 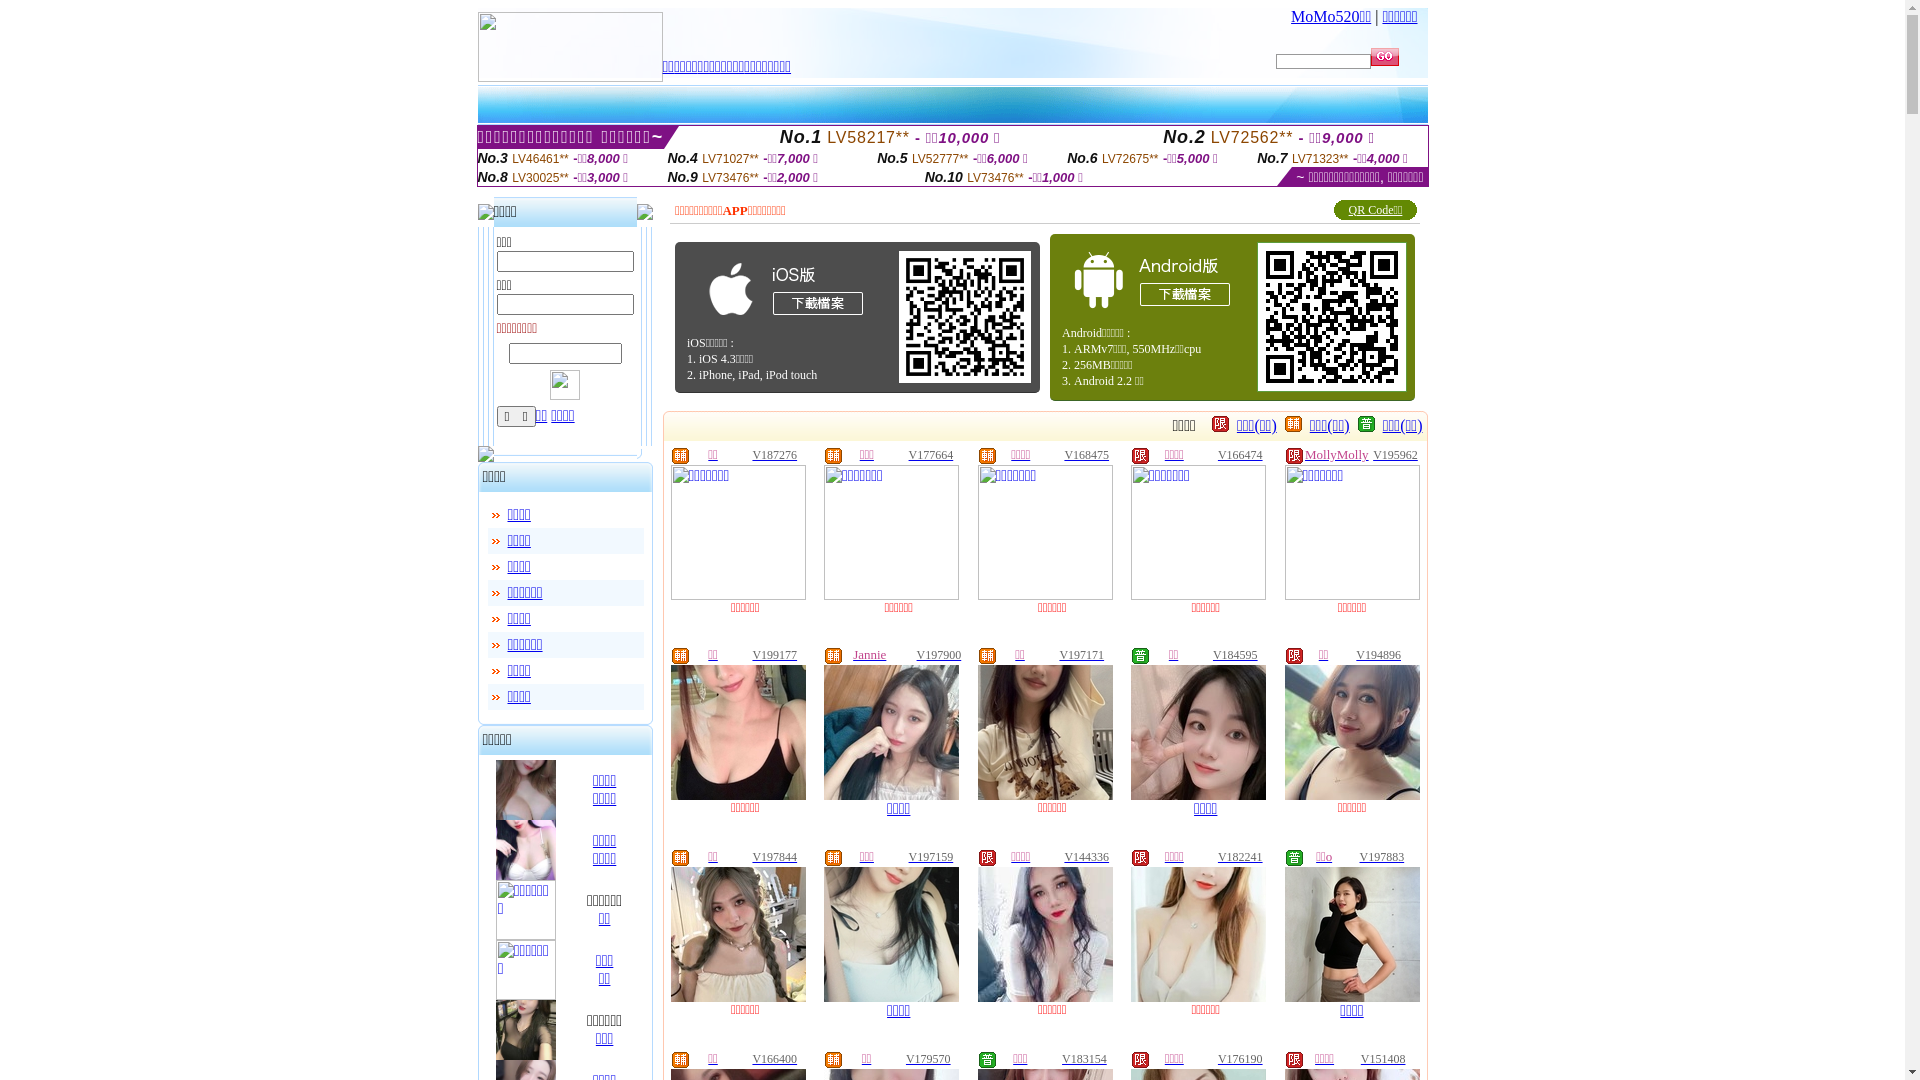 What do you see at coordinates (774, 655) in the screenshot?
I see `V199177` at bounding box center [774, 655].